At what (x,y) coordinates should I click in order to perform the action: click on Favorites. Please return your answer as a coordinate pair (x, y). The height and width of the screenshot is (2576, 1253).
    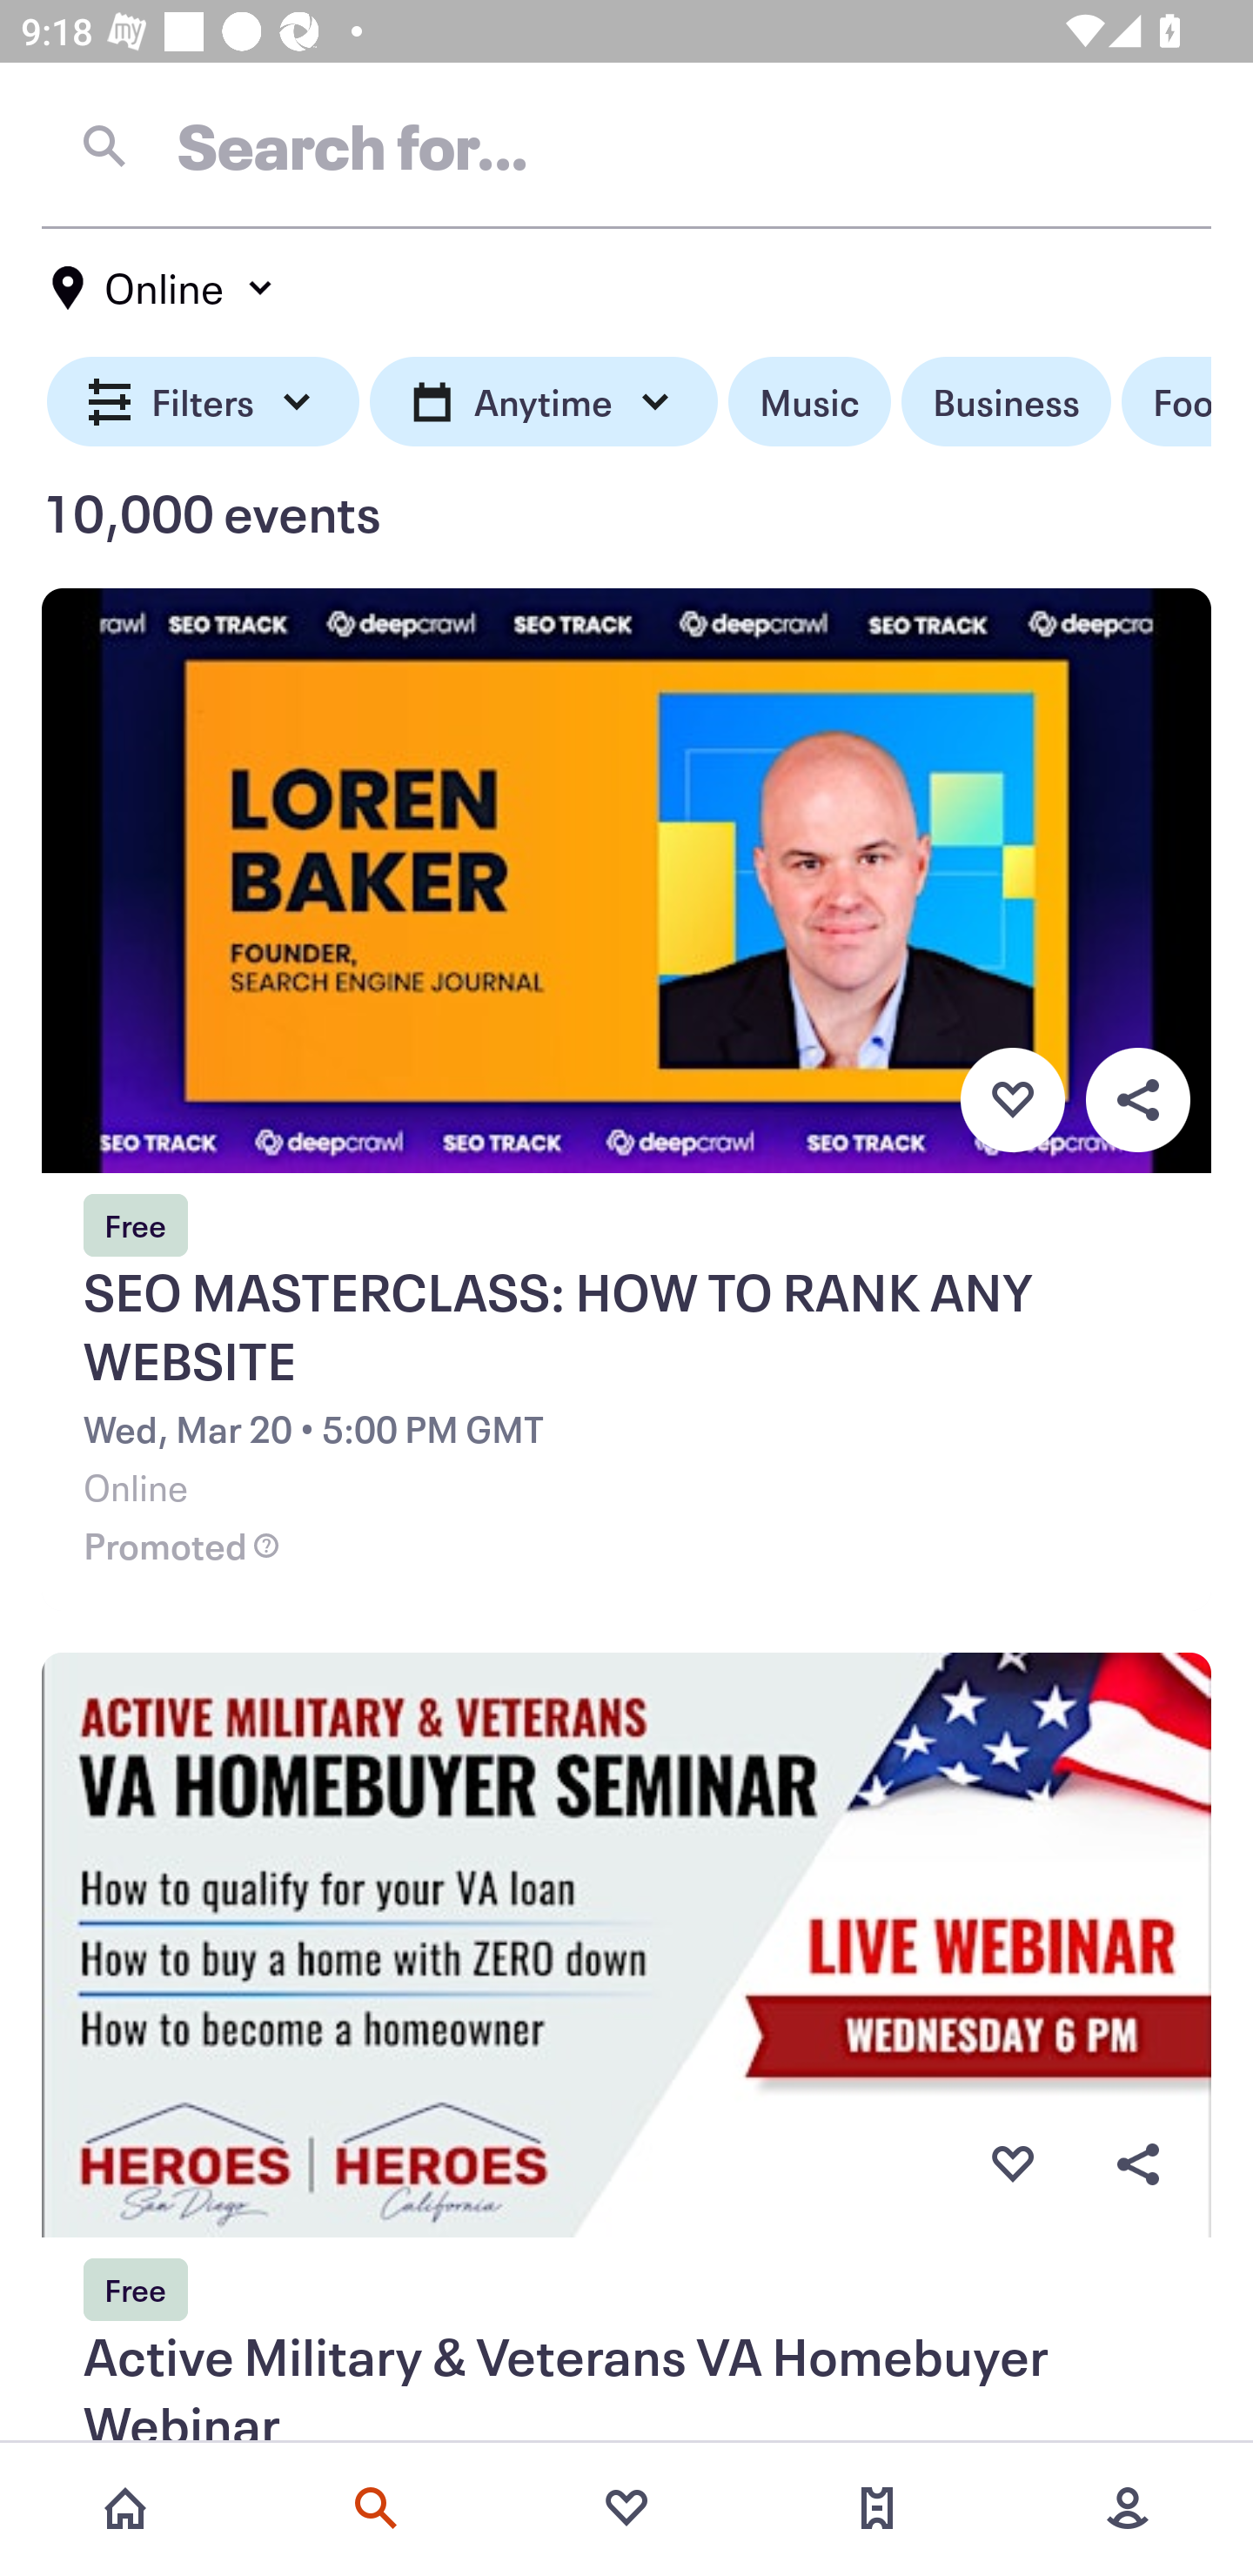
    Looking at the image, I should click on (626, 2508).